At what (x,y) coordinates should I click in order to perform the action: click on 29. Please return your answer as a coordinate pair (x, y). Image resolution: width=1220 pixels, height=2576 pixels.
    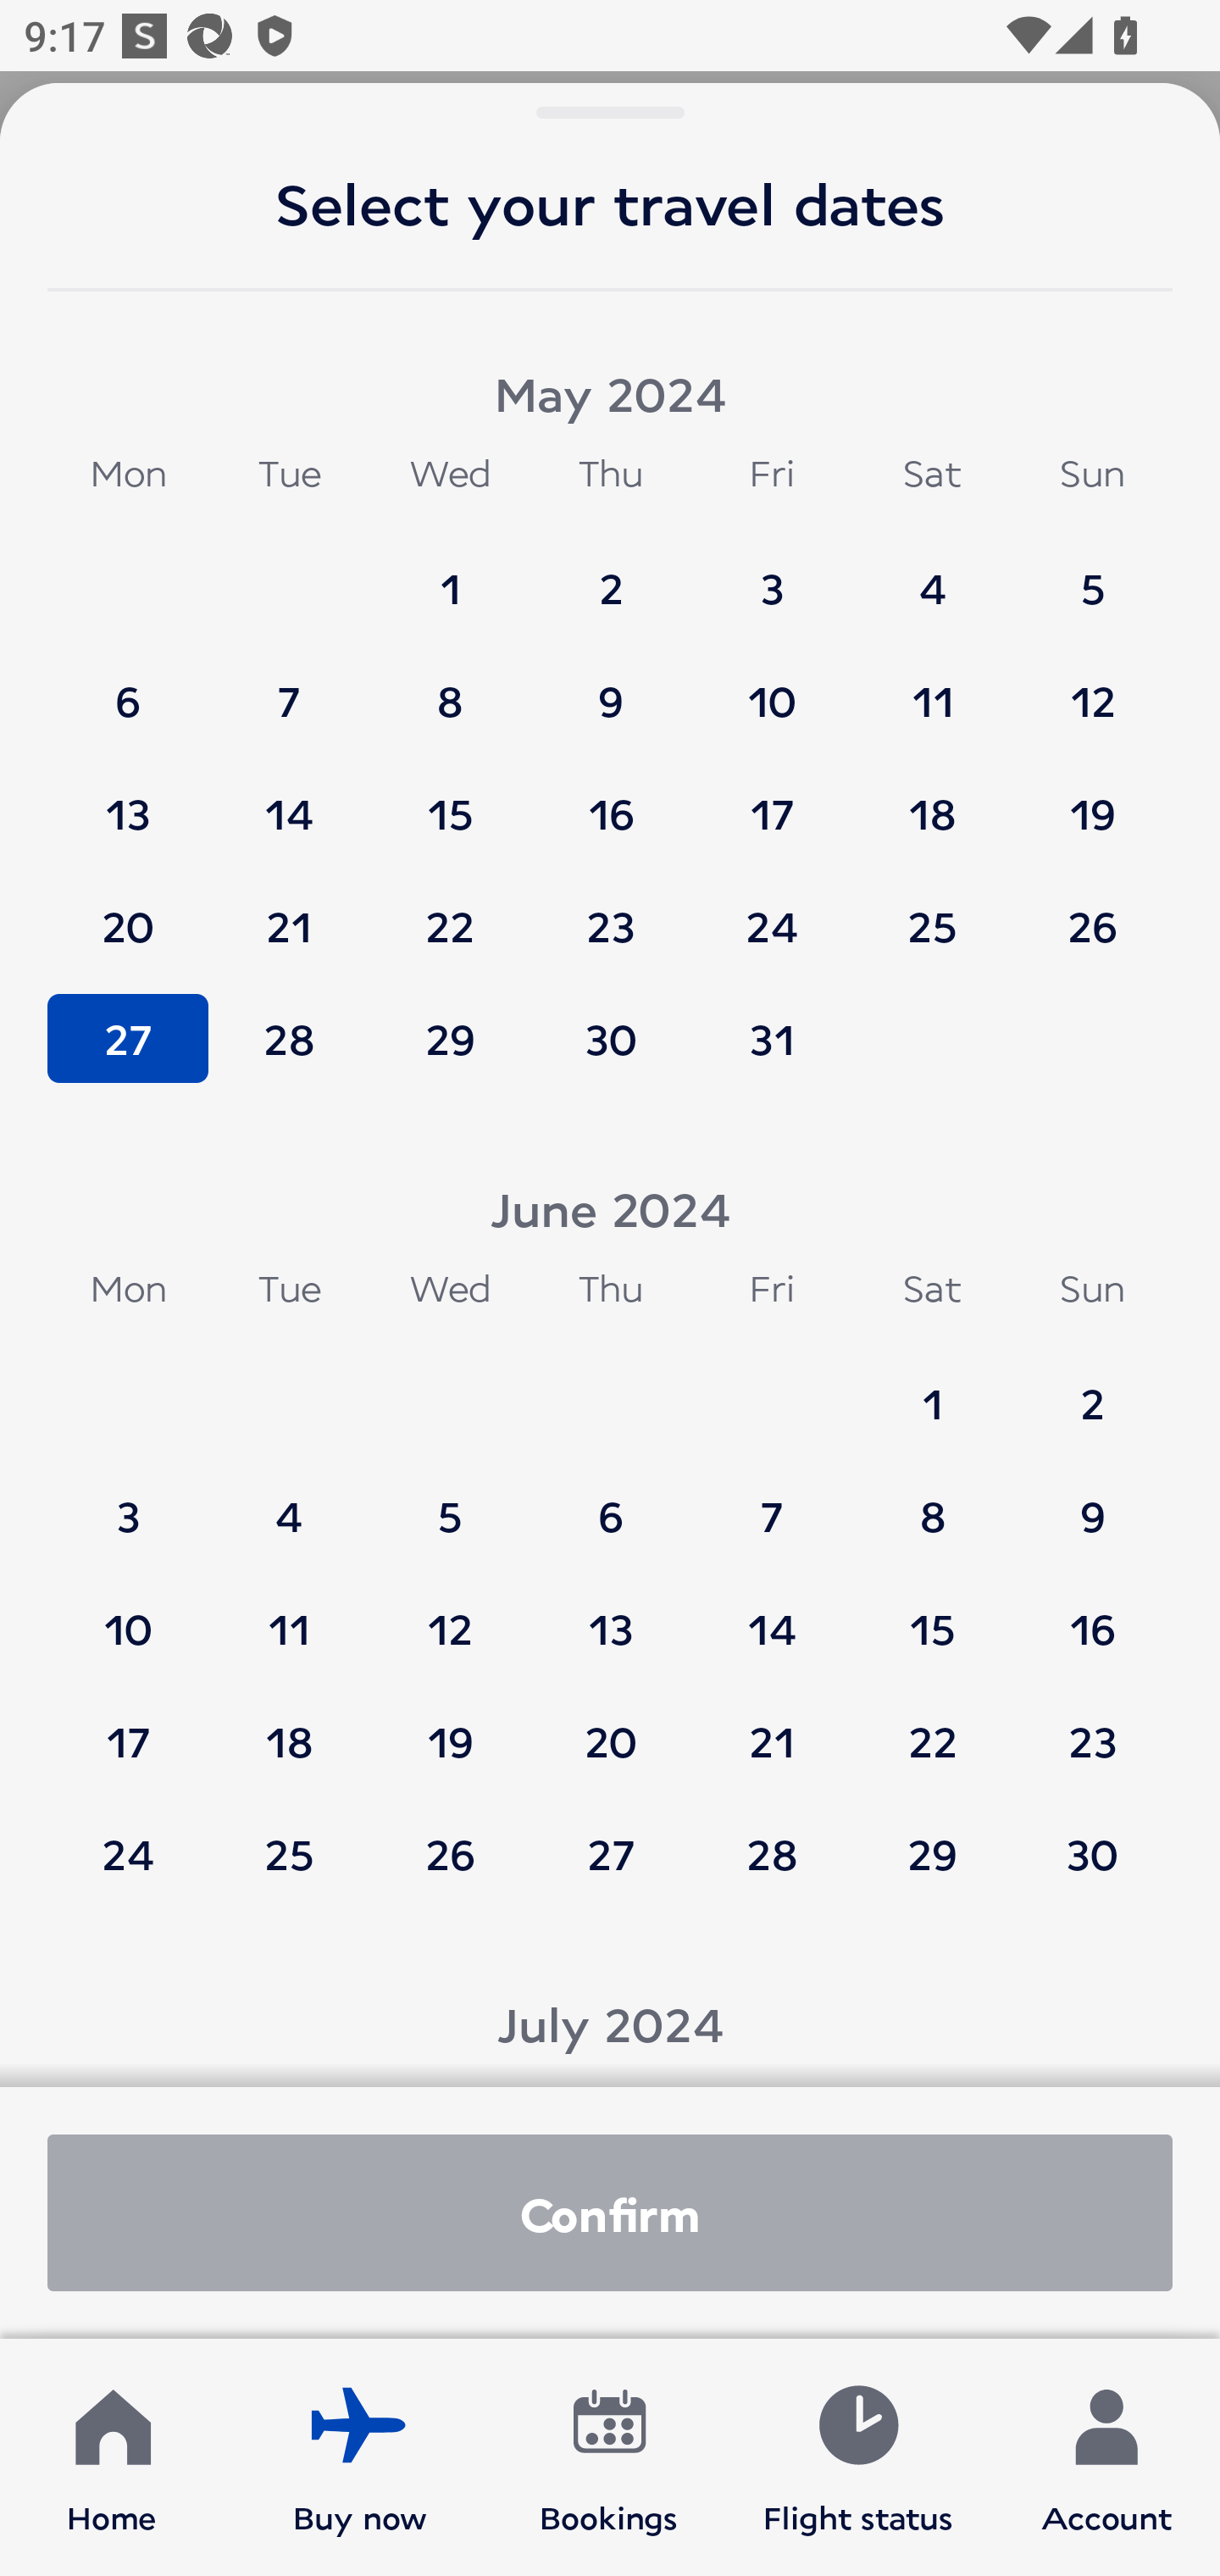
    Looking at the image, I should click on (932, 1852).